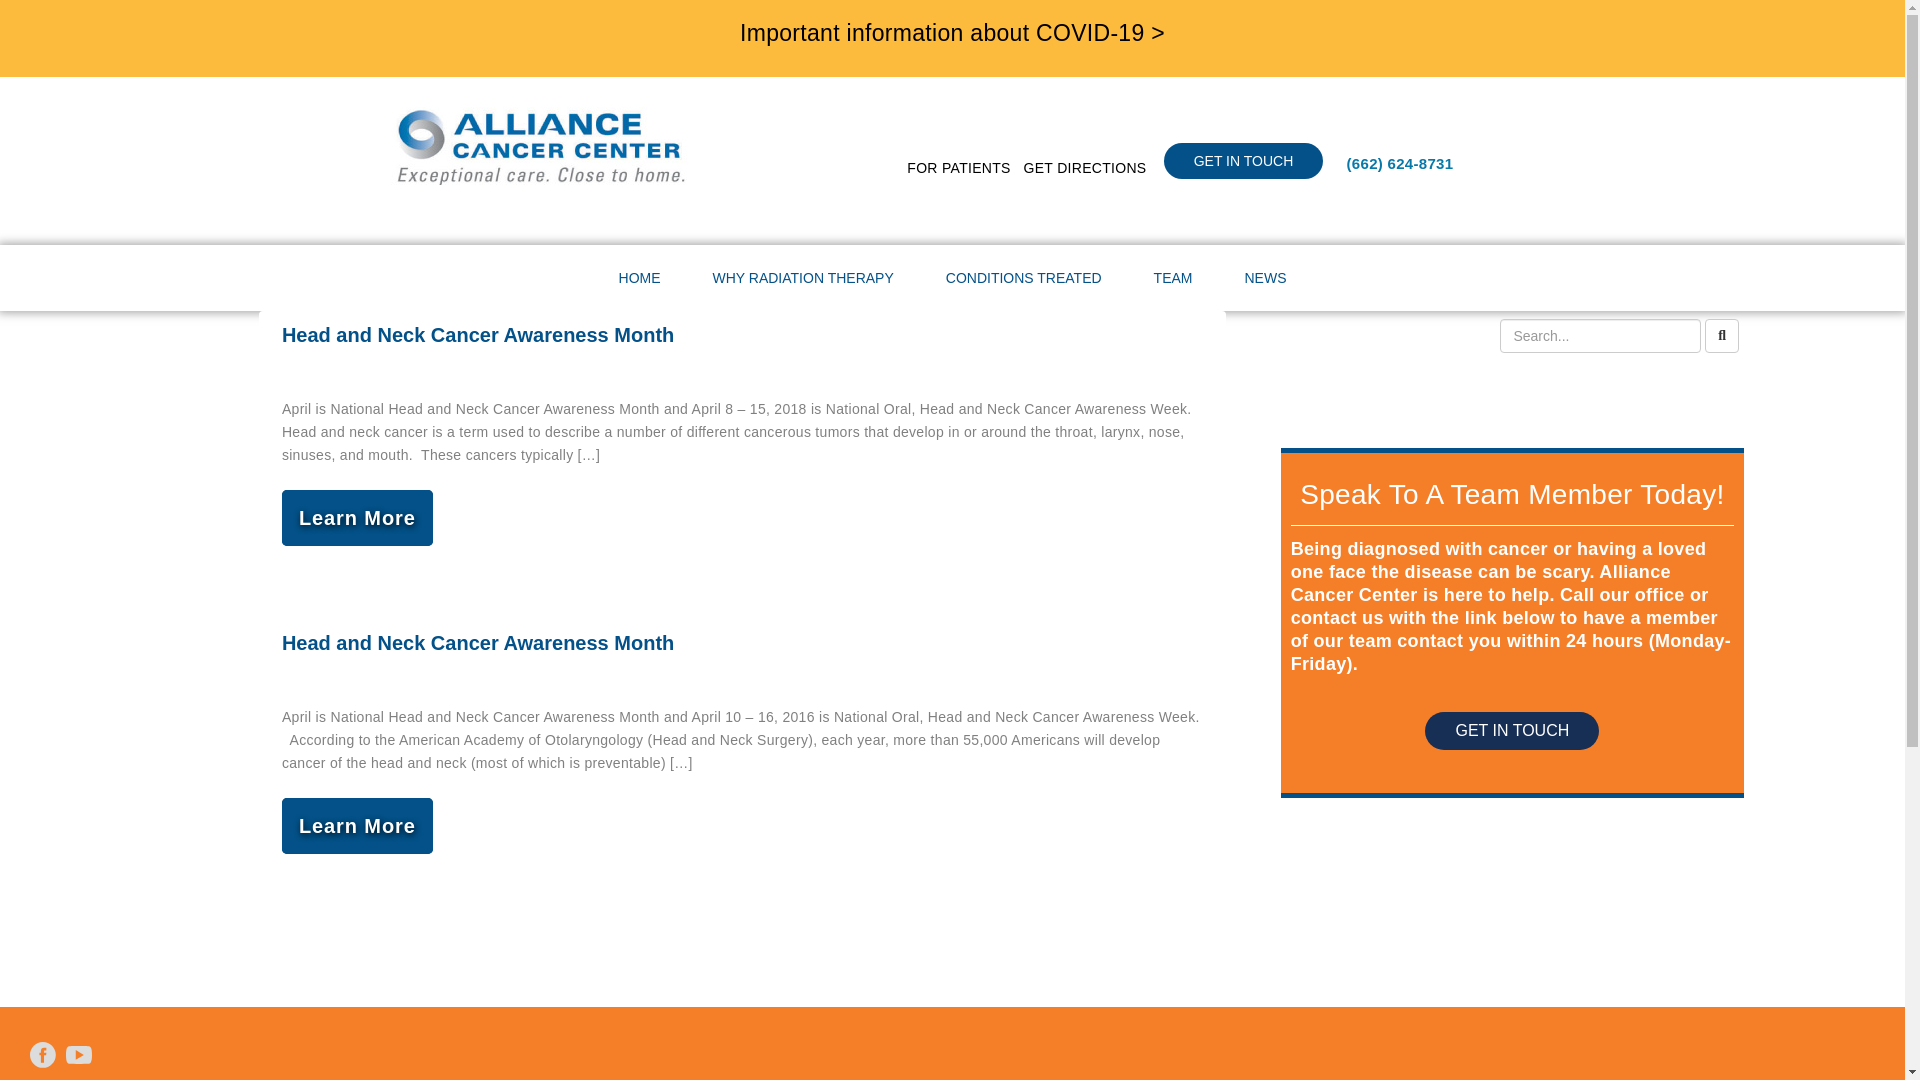 The height and width of the screenshot is (1080, 1920). What do you see at coordinates (1084, 168) in the screenshot?
I see `GET DIRECTIONS` at bounding box center [1084, 168].